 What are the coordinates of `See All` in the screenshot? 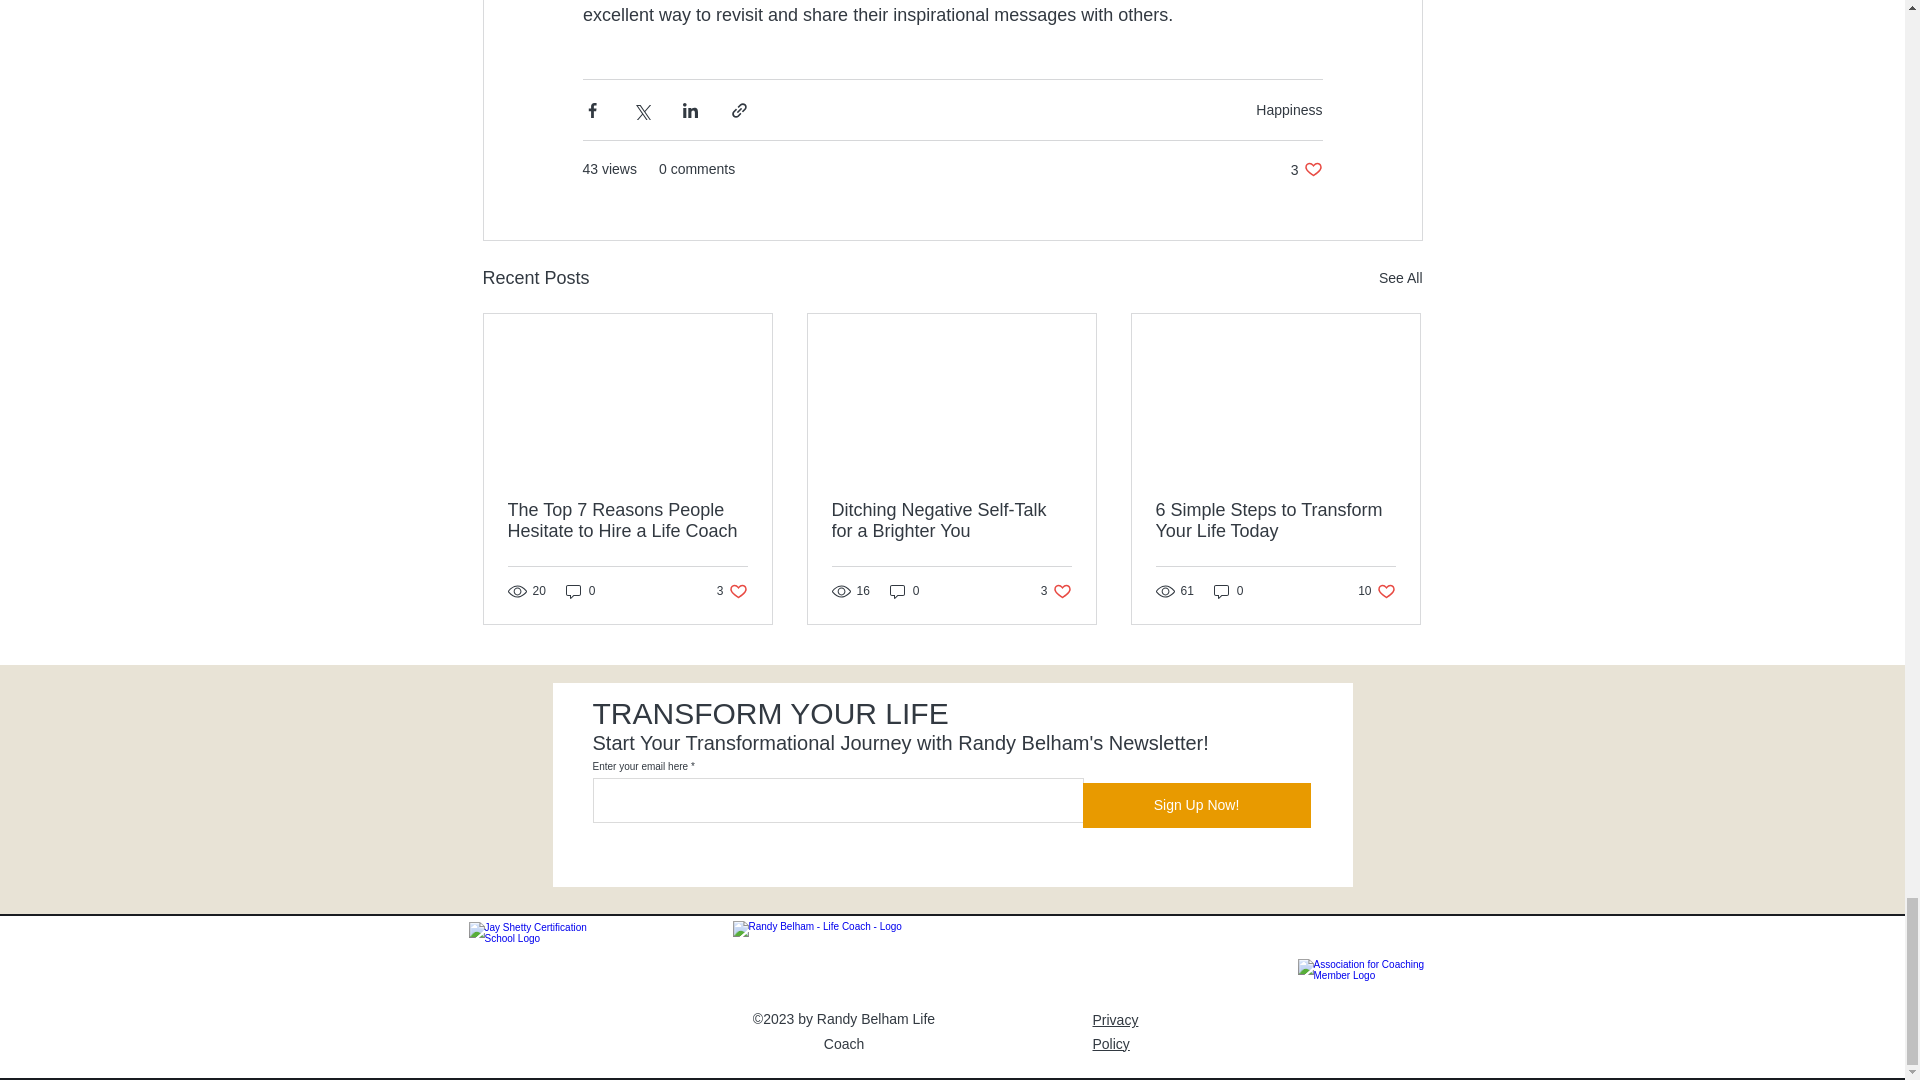 It's located at (1288, 109).